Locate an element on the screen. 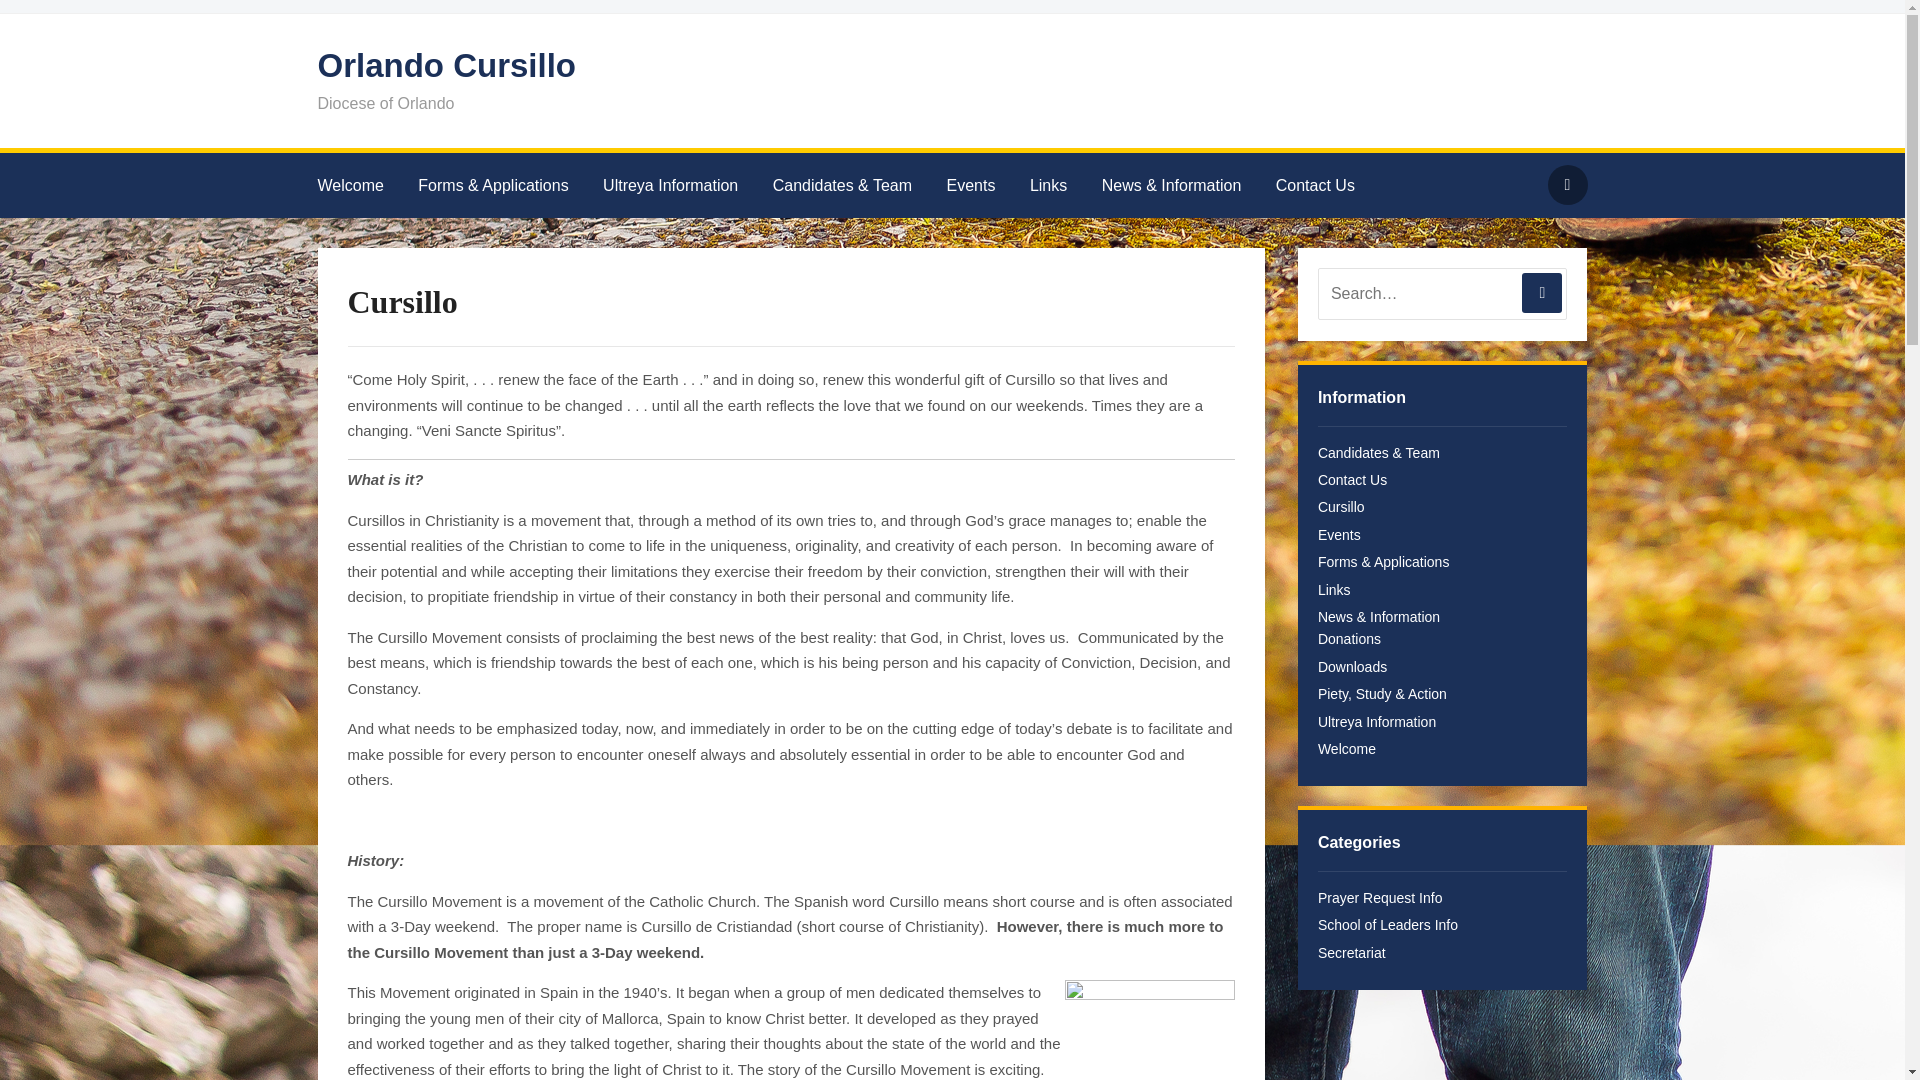 The image size is (1920, 1080). Search is located at coordinates (1567, 185).